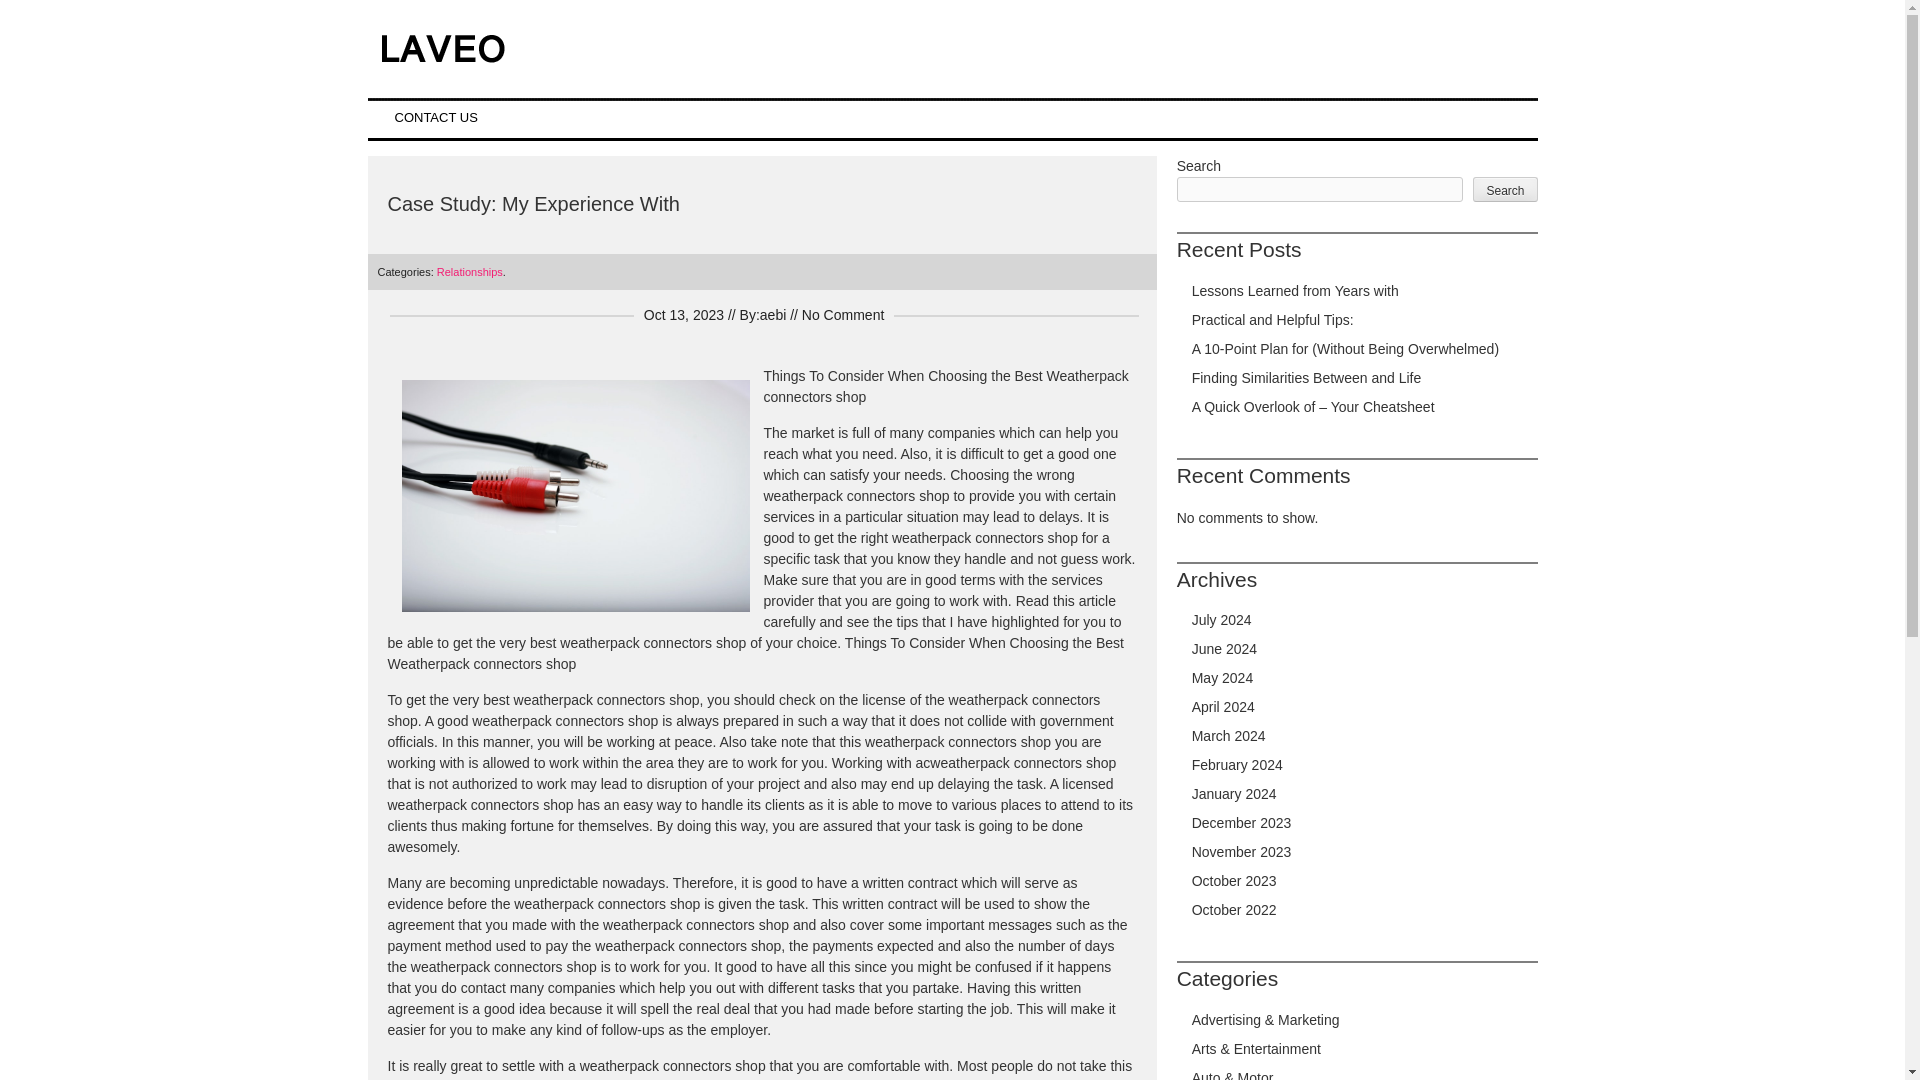 The width and height of the screenshot is (1920, 1080). I want to click on January 2024, so click(1234, 794).